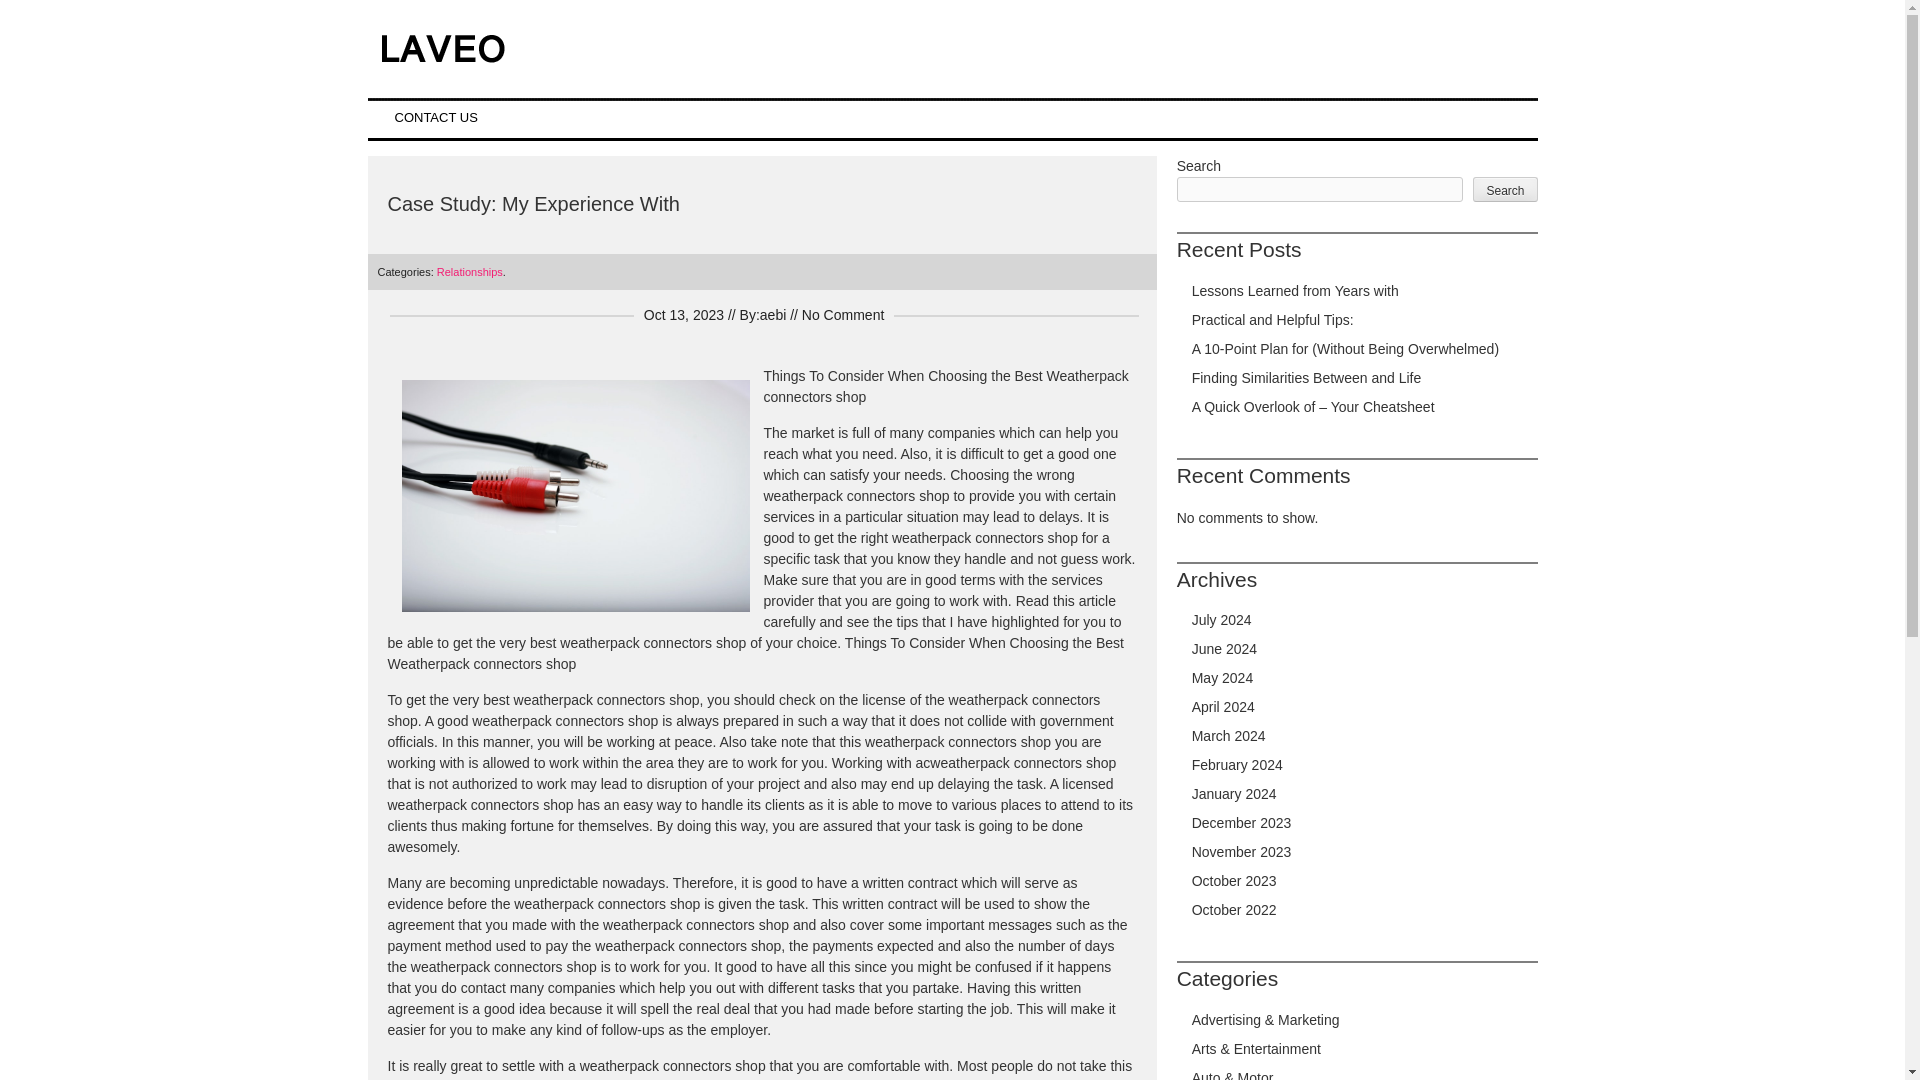 The width and height of the screenshot is (1920, 1080). I want to click on January 2024, so click(1234, 794).